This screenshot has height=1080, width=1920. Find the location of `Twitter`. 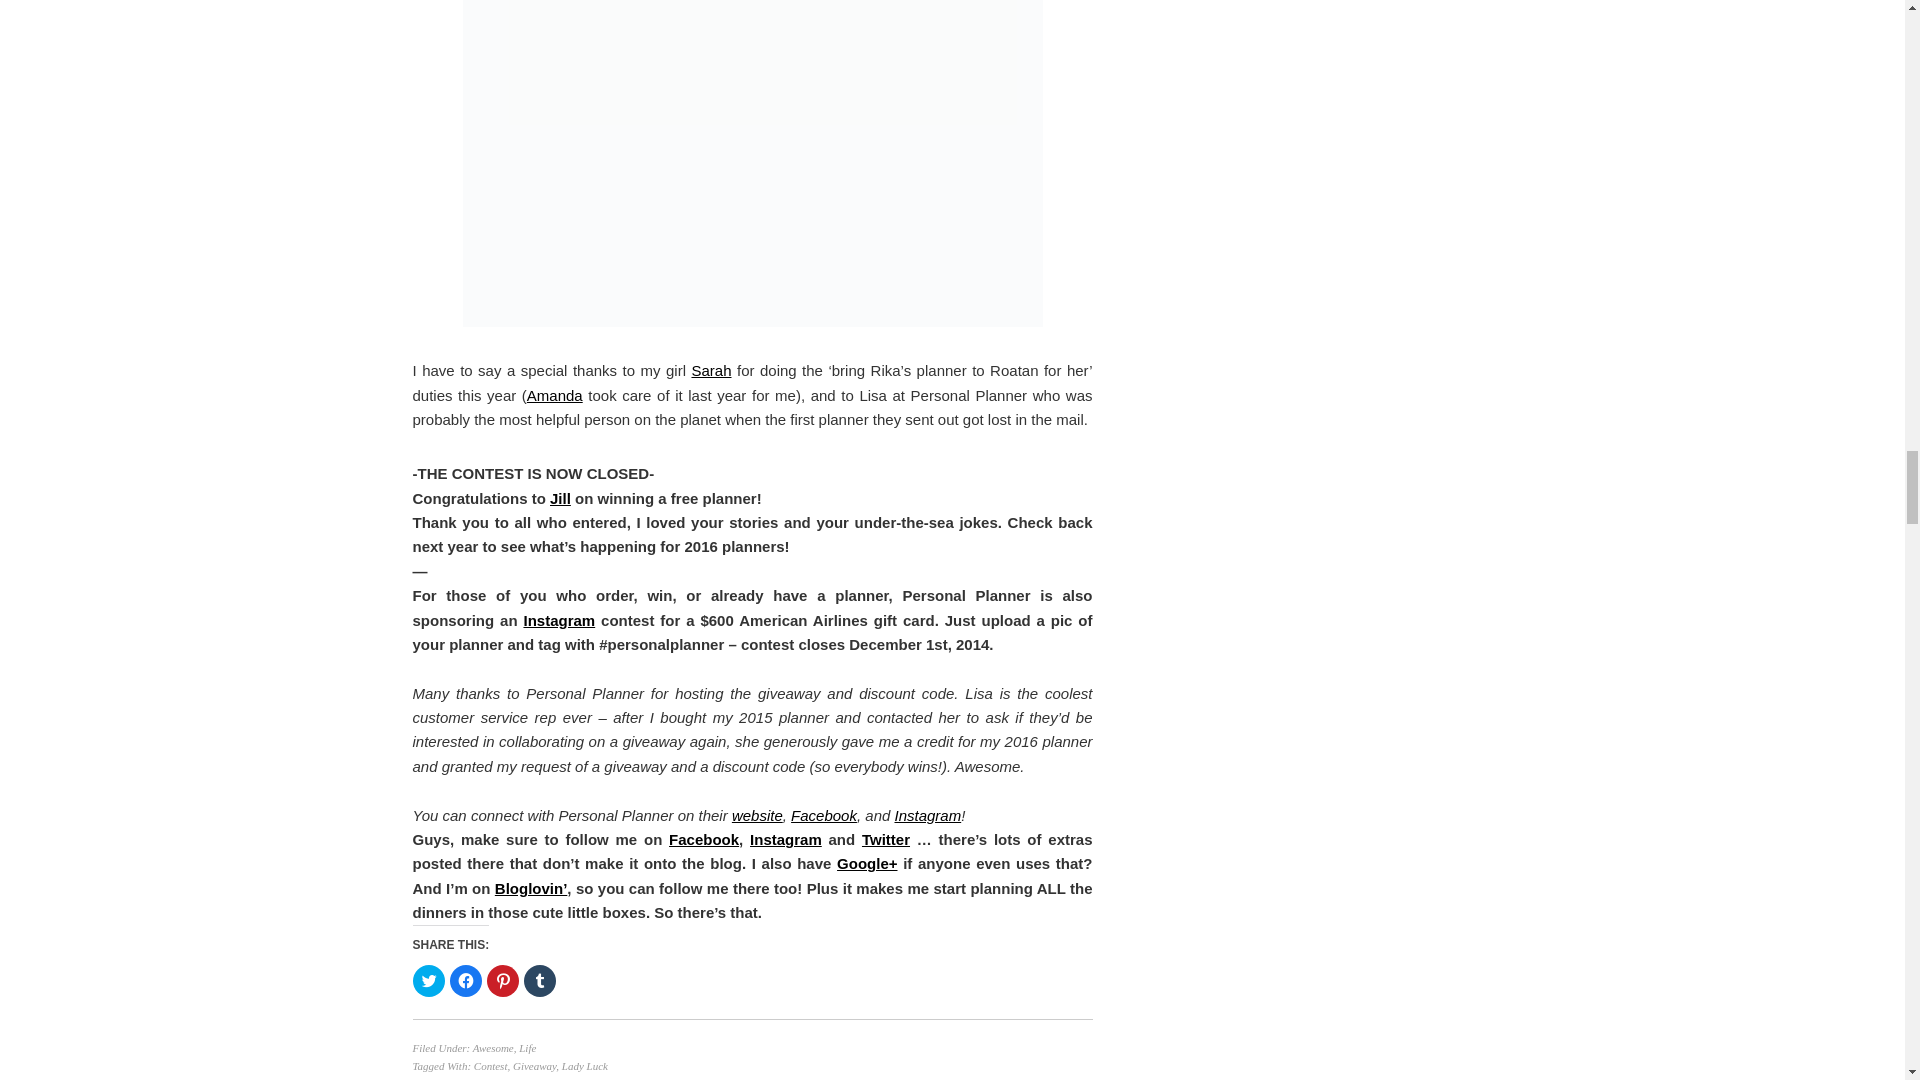

Twitter is located at coordinates (886, 838).